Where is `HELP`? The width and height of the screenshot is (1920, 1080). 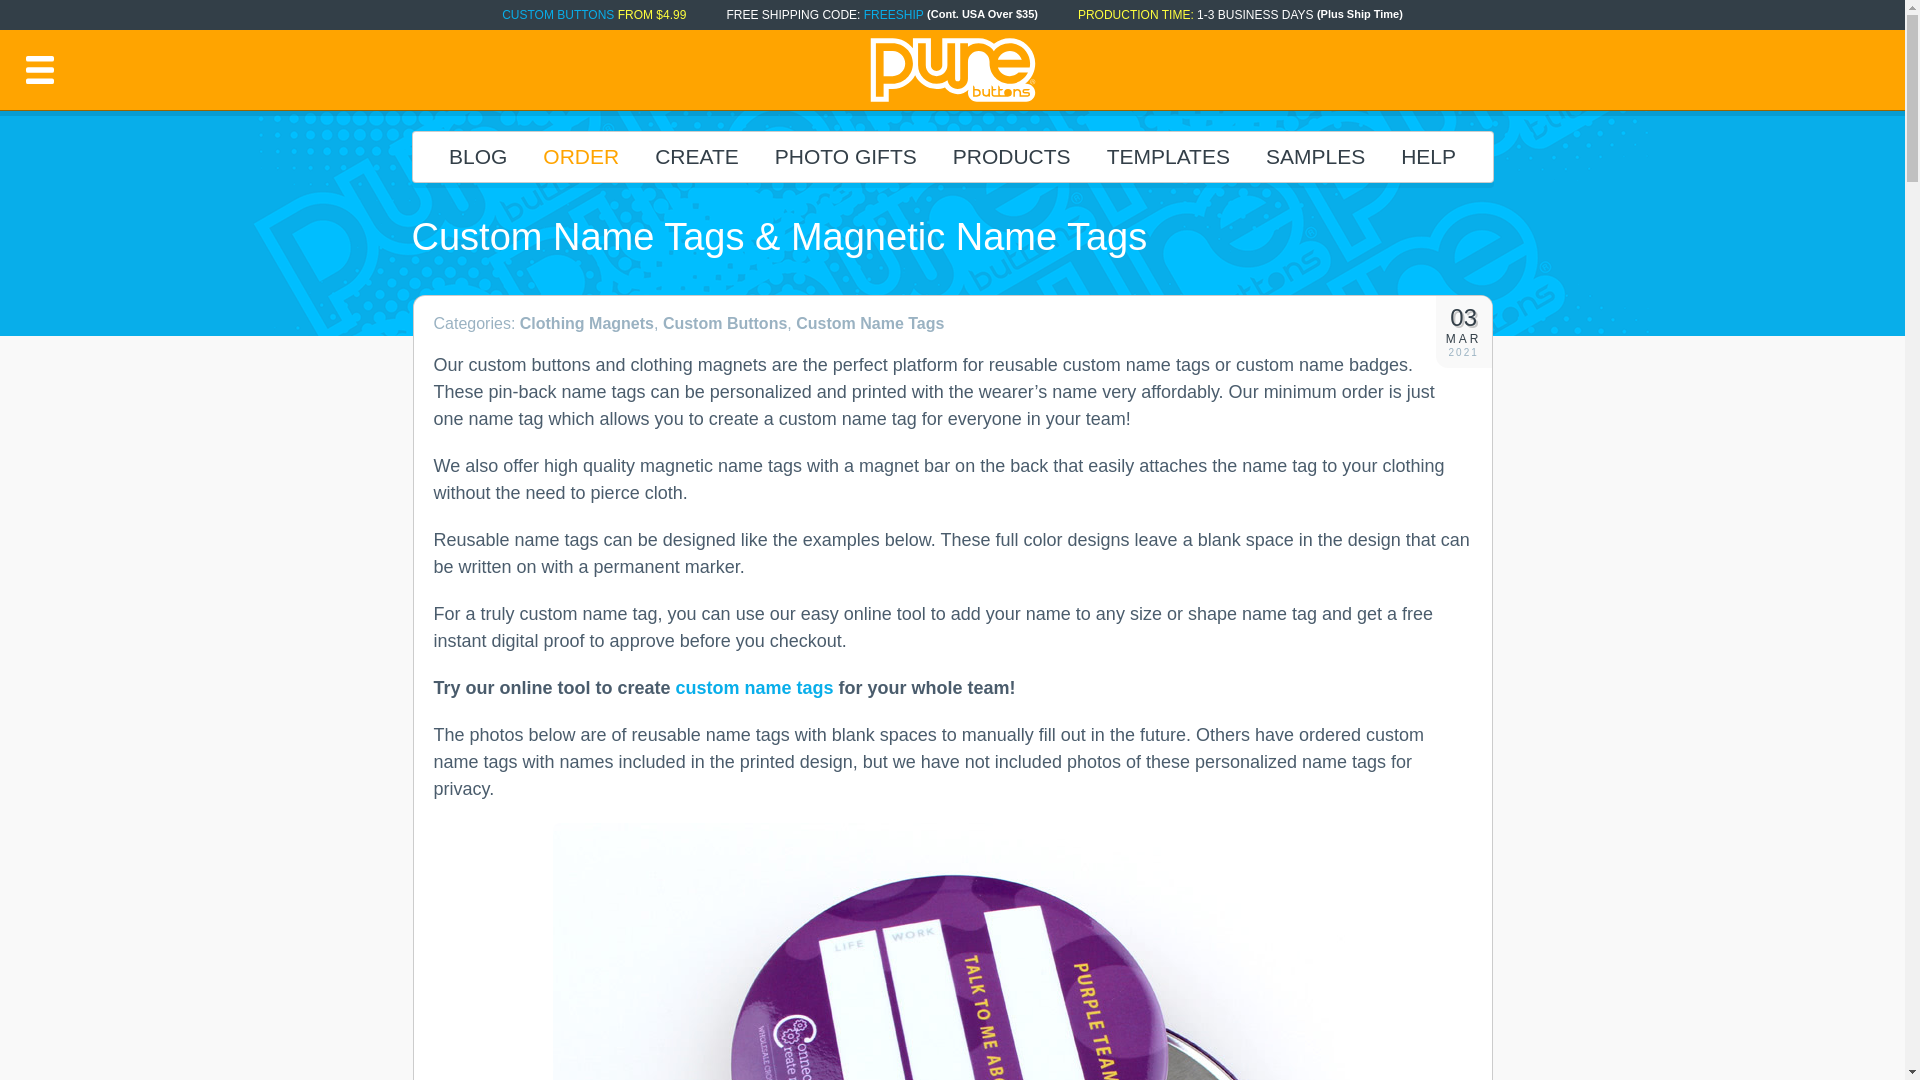 HELP is located at coordinates (1428, 156).